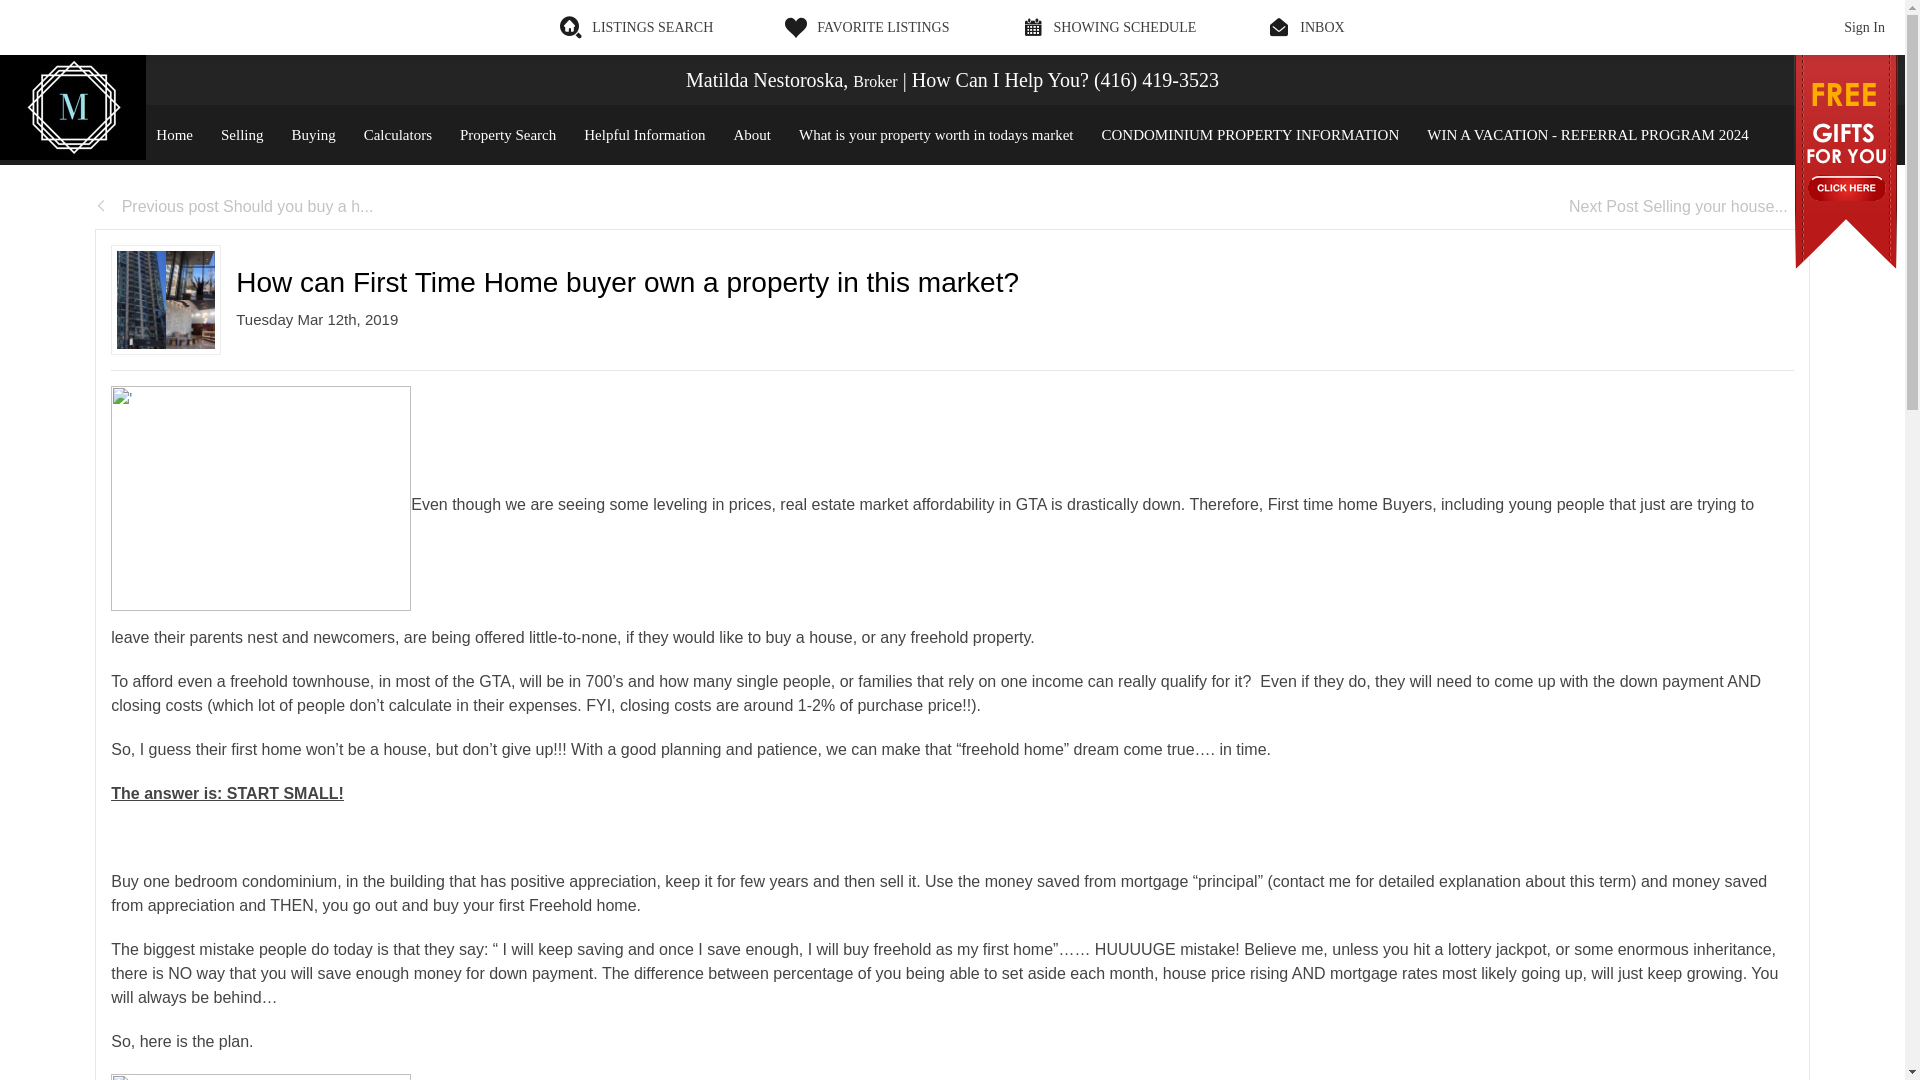  Describe the element at coordinates (174, 134) in the screenshot. I see `Home` at that location.